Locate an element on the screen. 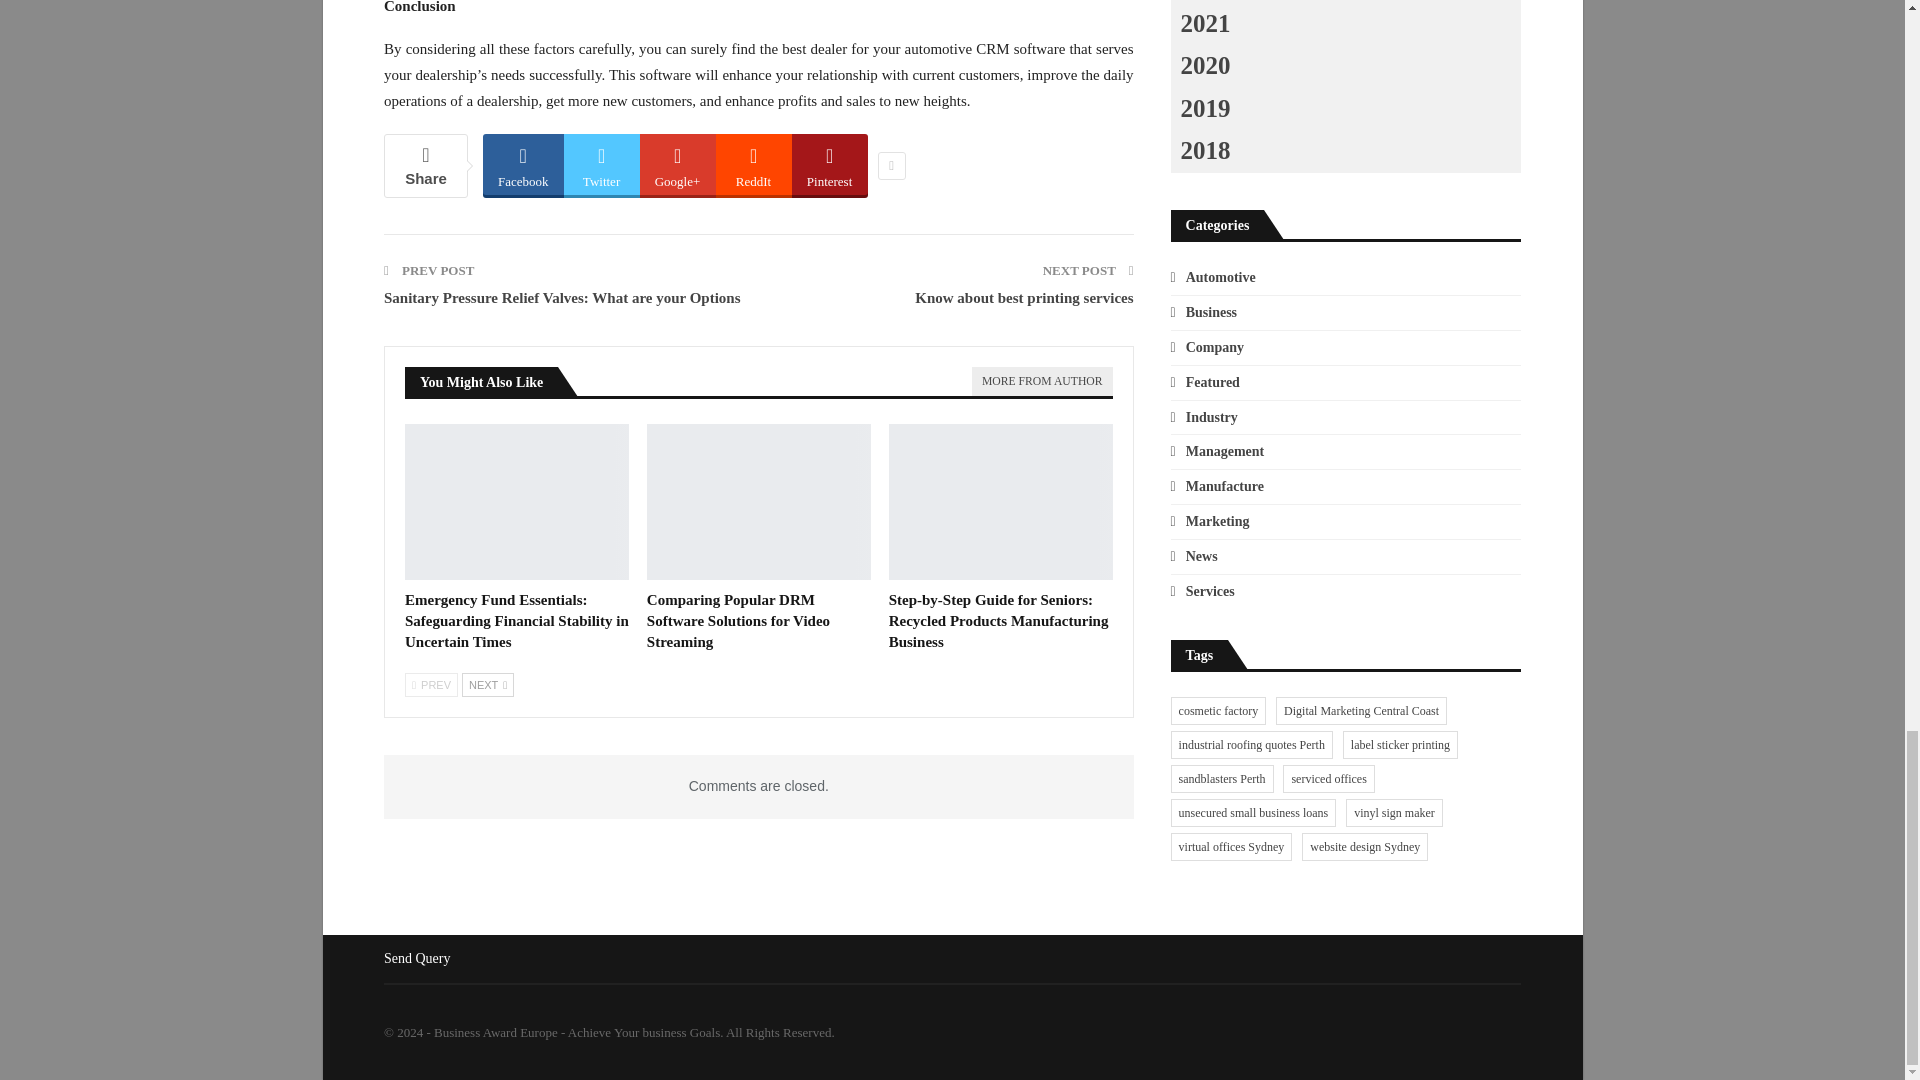  Twitter is located at coordinates (602, 164).